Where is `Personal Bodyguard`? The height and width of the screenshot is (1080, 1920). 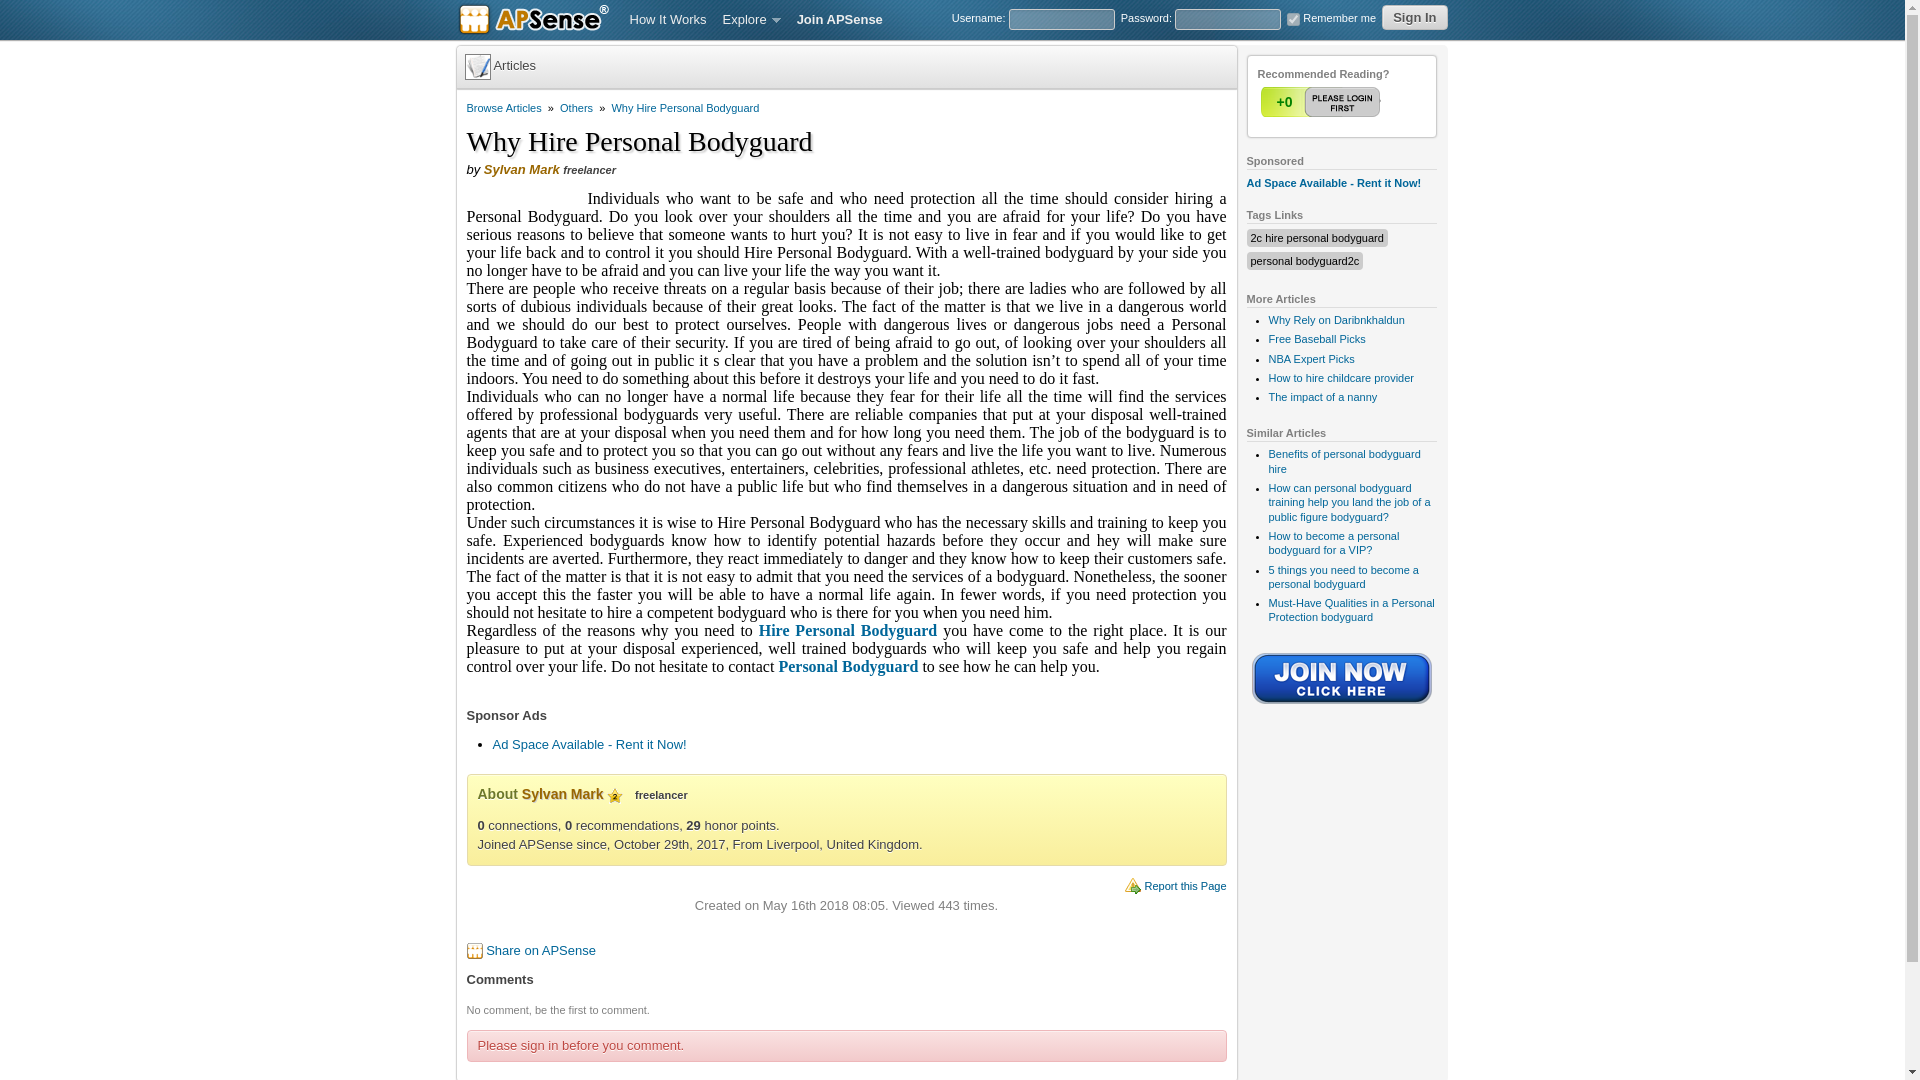 Personal Bodyguard is located at coordinates (847, 666).